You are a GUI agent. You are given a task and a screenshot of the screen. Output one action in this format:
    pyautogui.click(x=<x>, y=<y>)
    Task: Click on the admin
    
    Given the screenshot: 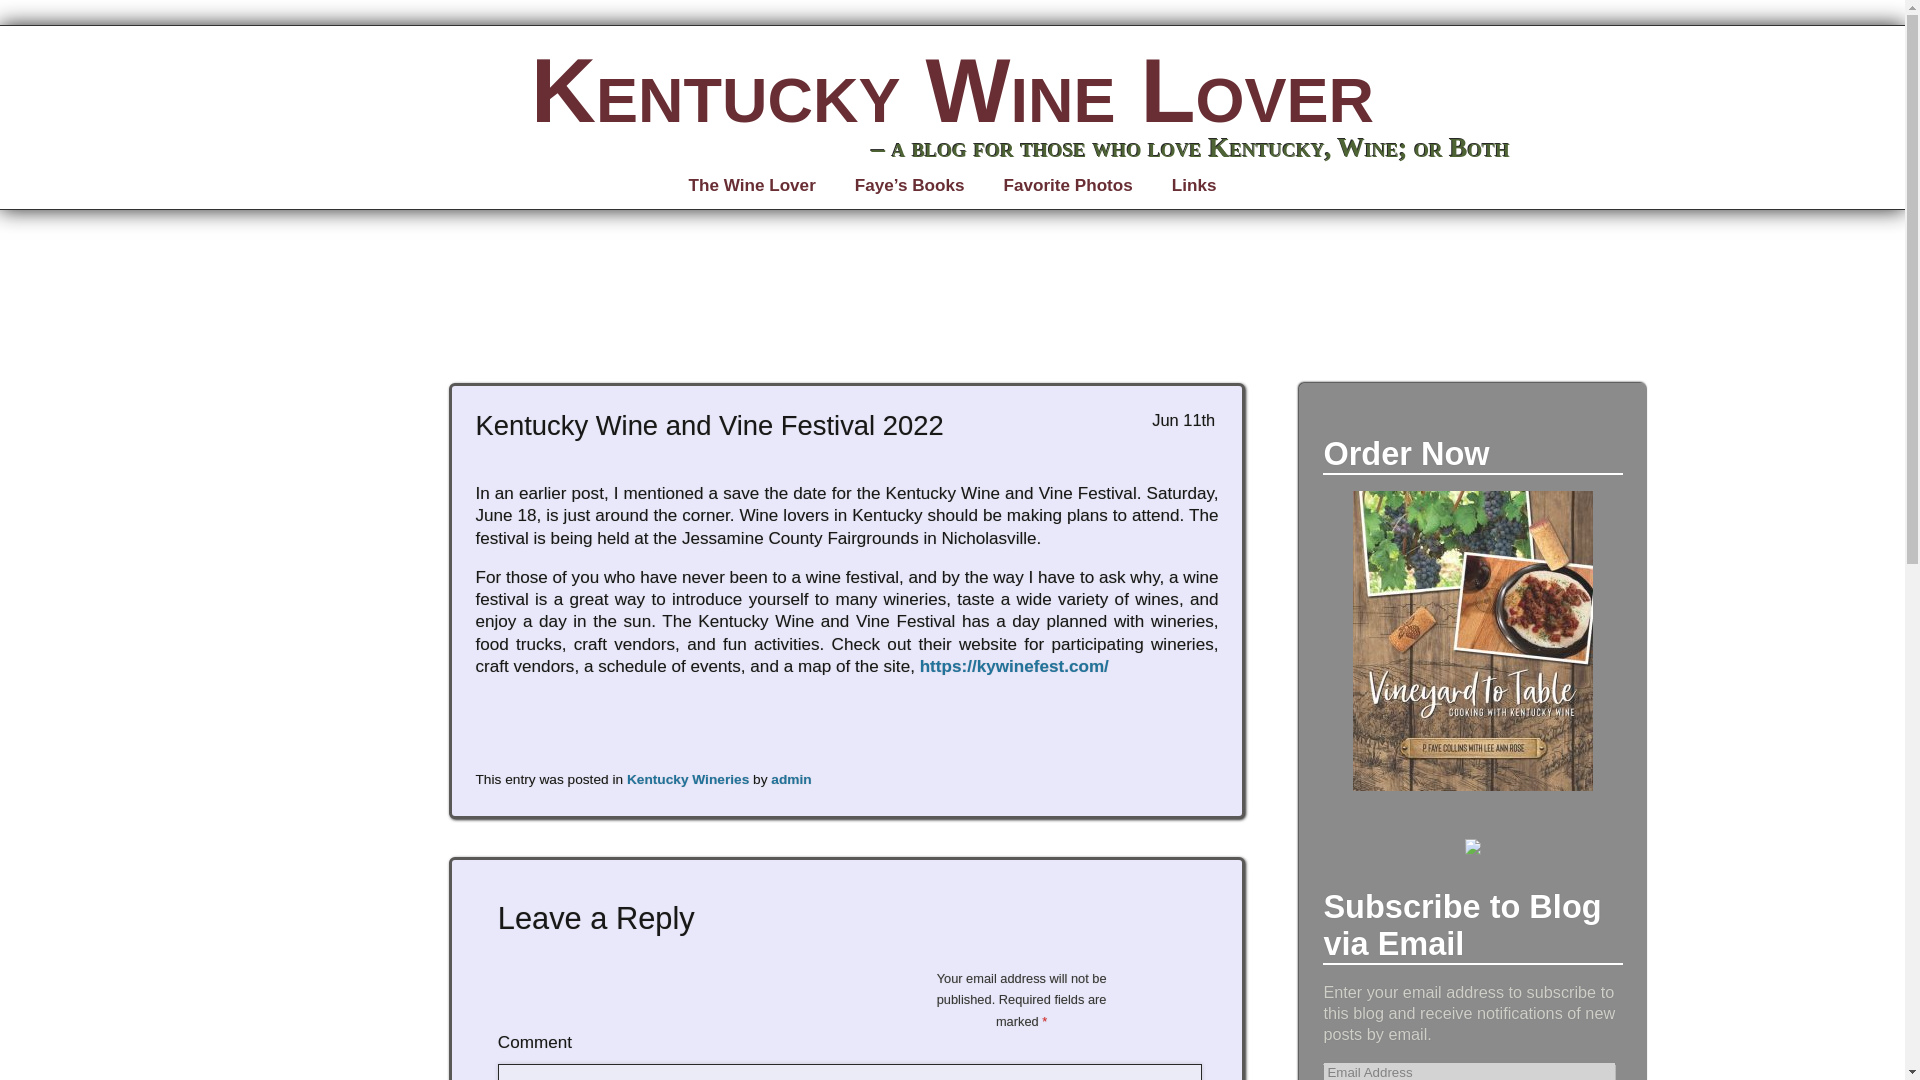 What is the action you would take?
    pyautogui.click(x=790, y=780)
    